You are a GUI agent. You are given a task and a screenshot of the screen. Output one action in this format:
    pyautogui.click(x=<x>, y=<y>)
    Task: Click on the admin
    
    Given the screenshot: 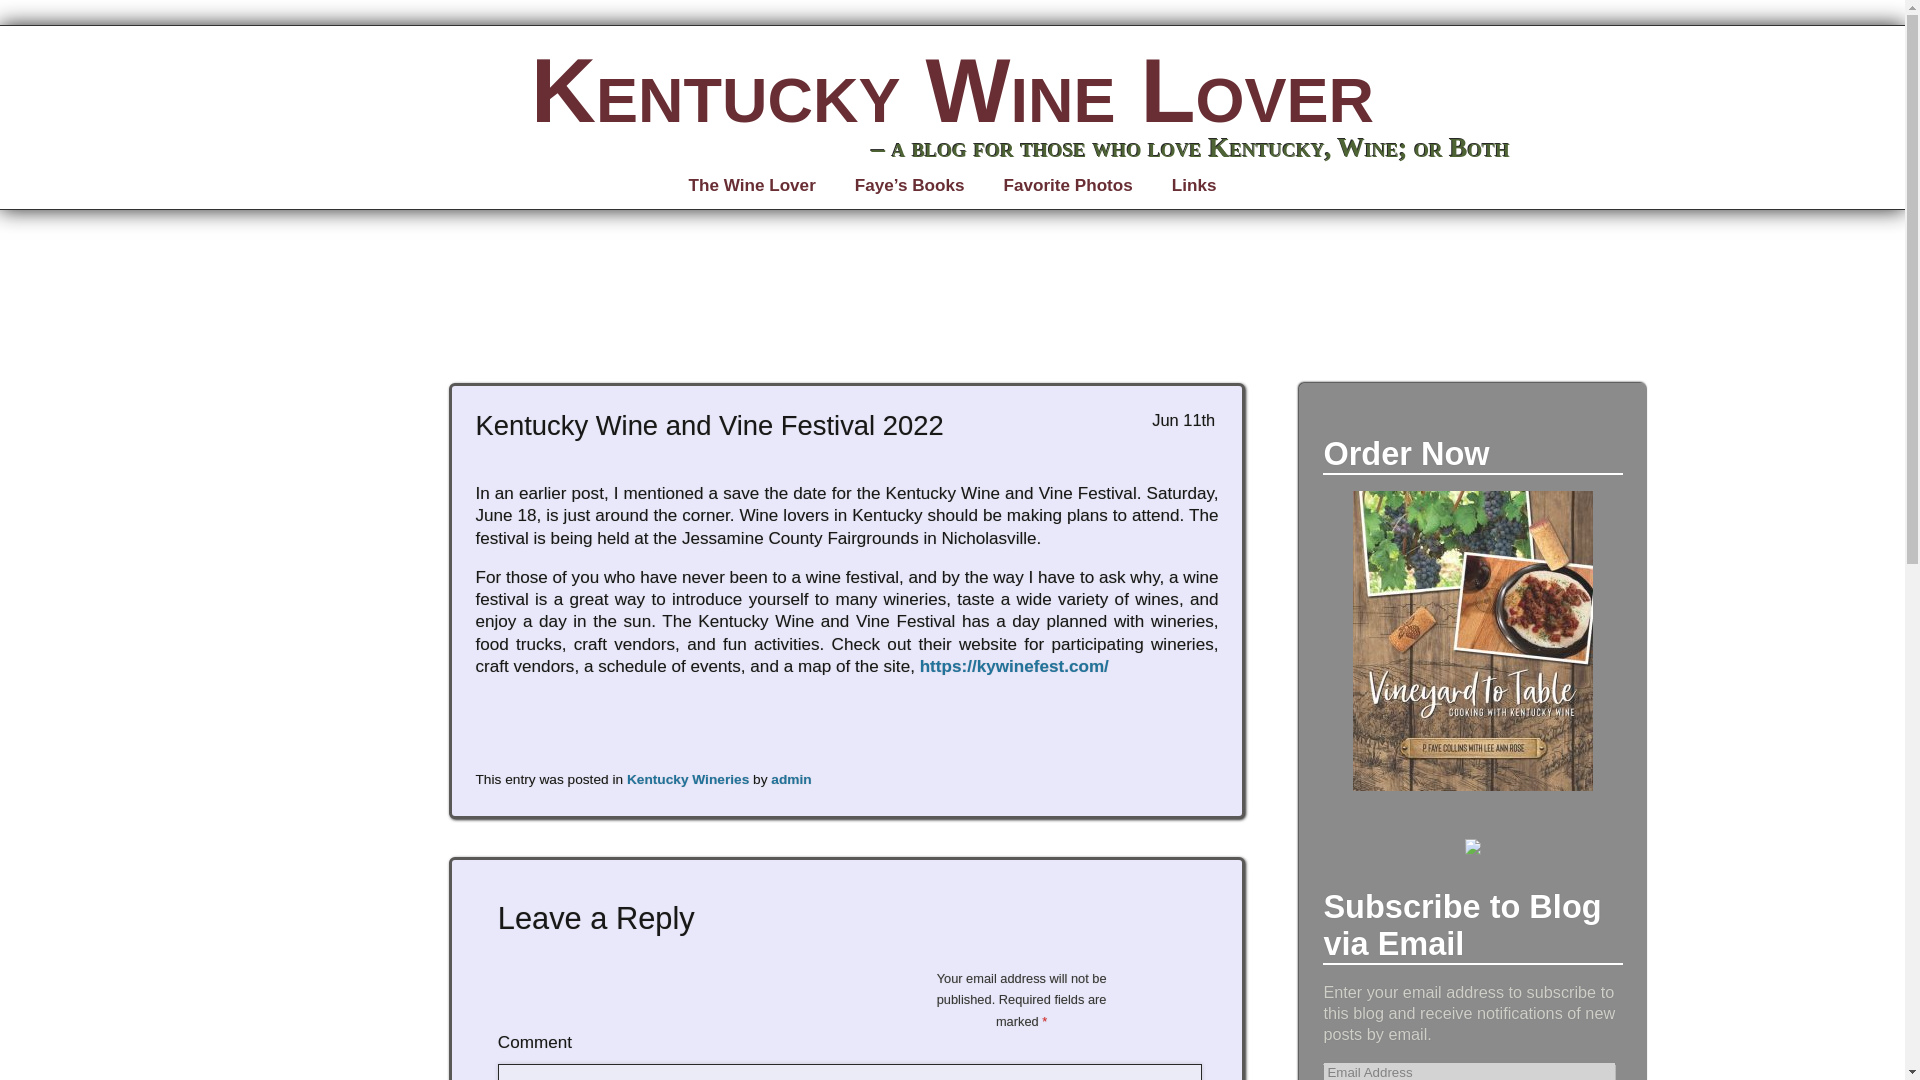 What is the action you would take?
    pyautogui.click(x=790, y=780)
    